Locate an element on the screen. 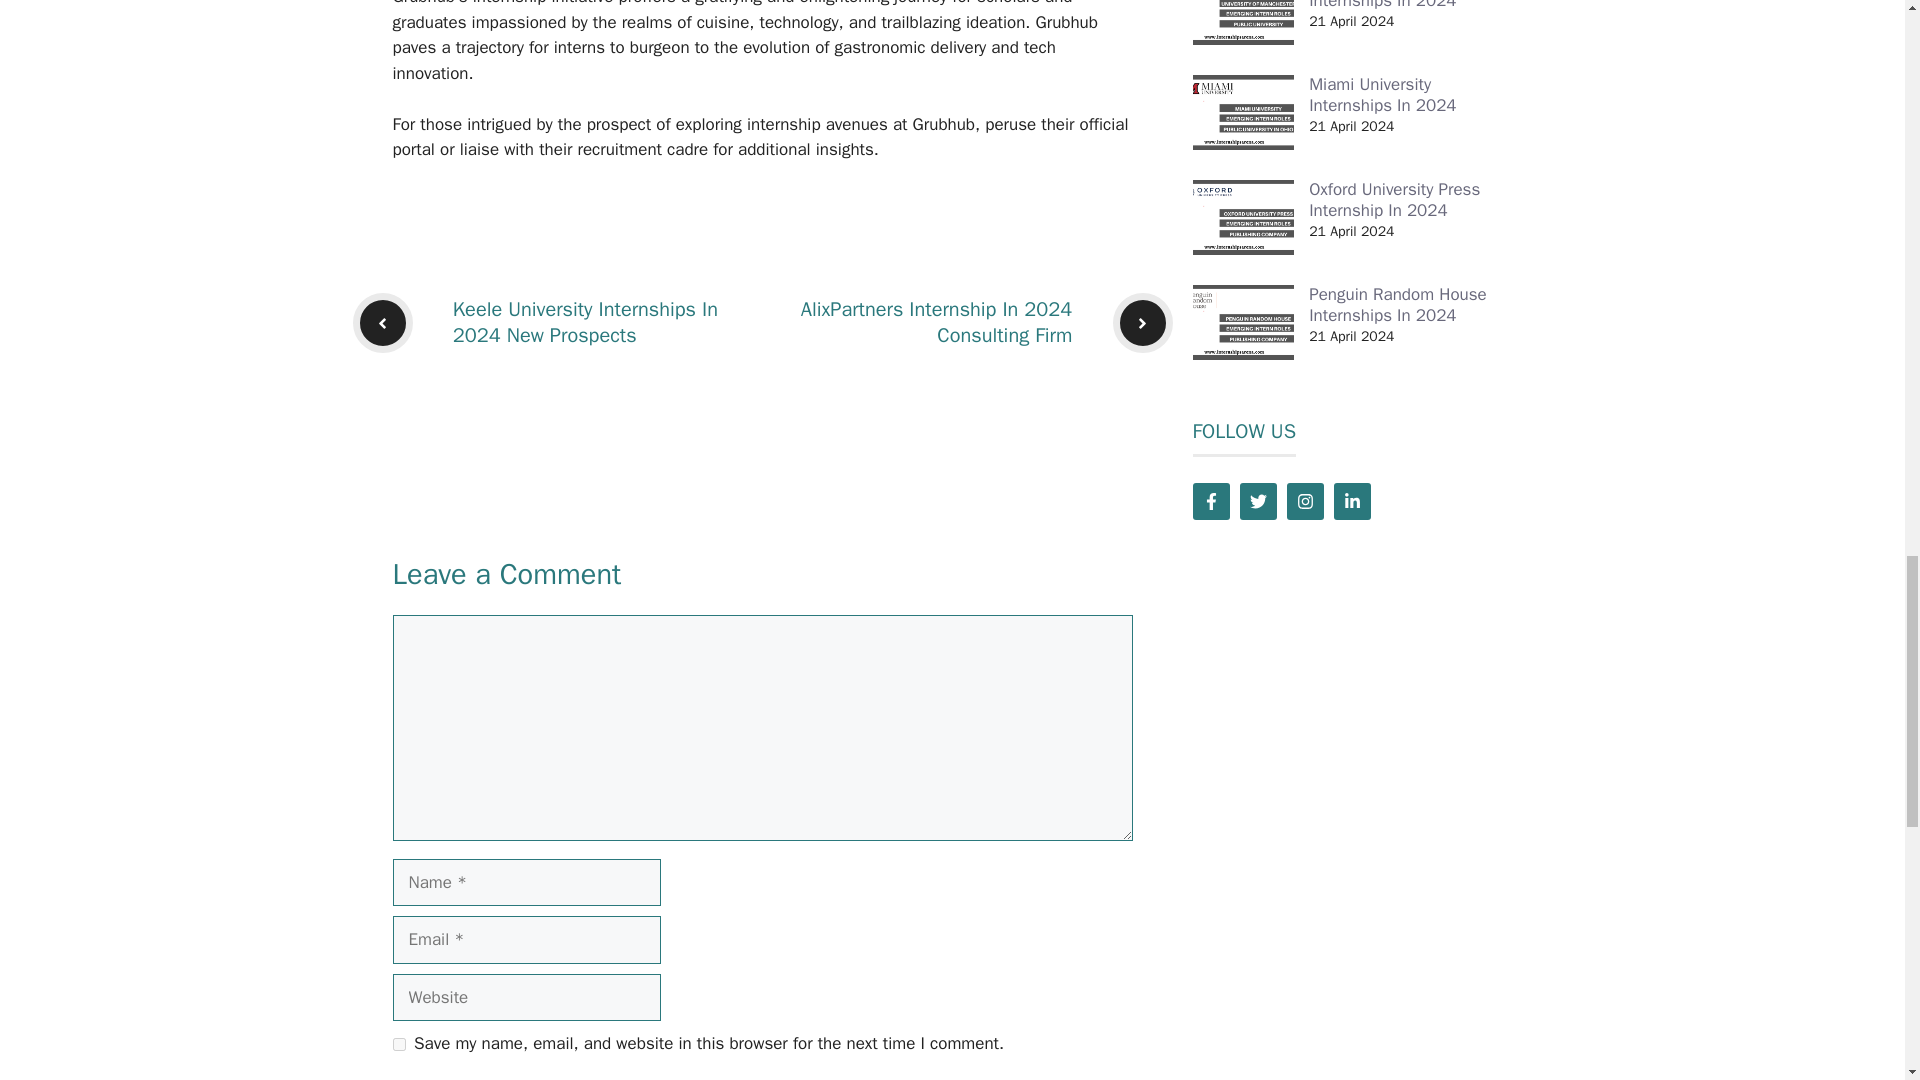 Image resolution: width=1920 pixels, height=1080 pixels. yes is located at coordinates (398, 1044).